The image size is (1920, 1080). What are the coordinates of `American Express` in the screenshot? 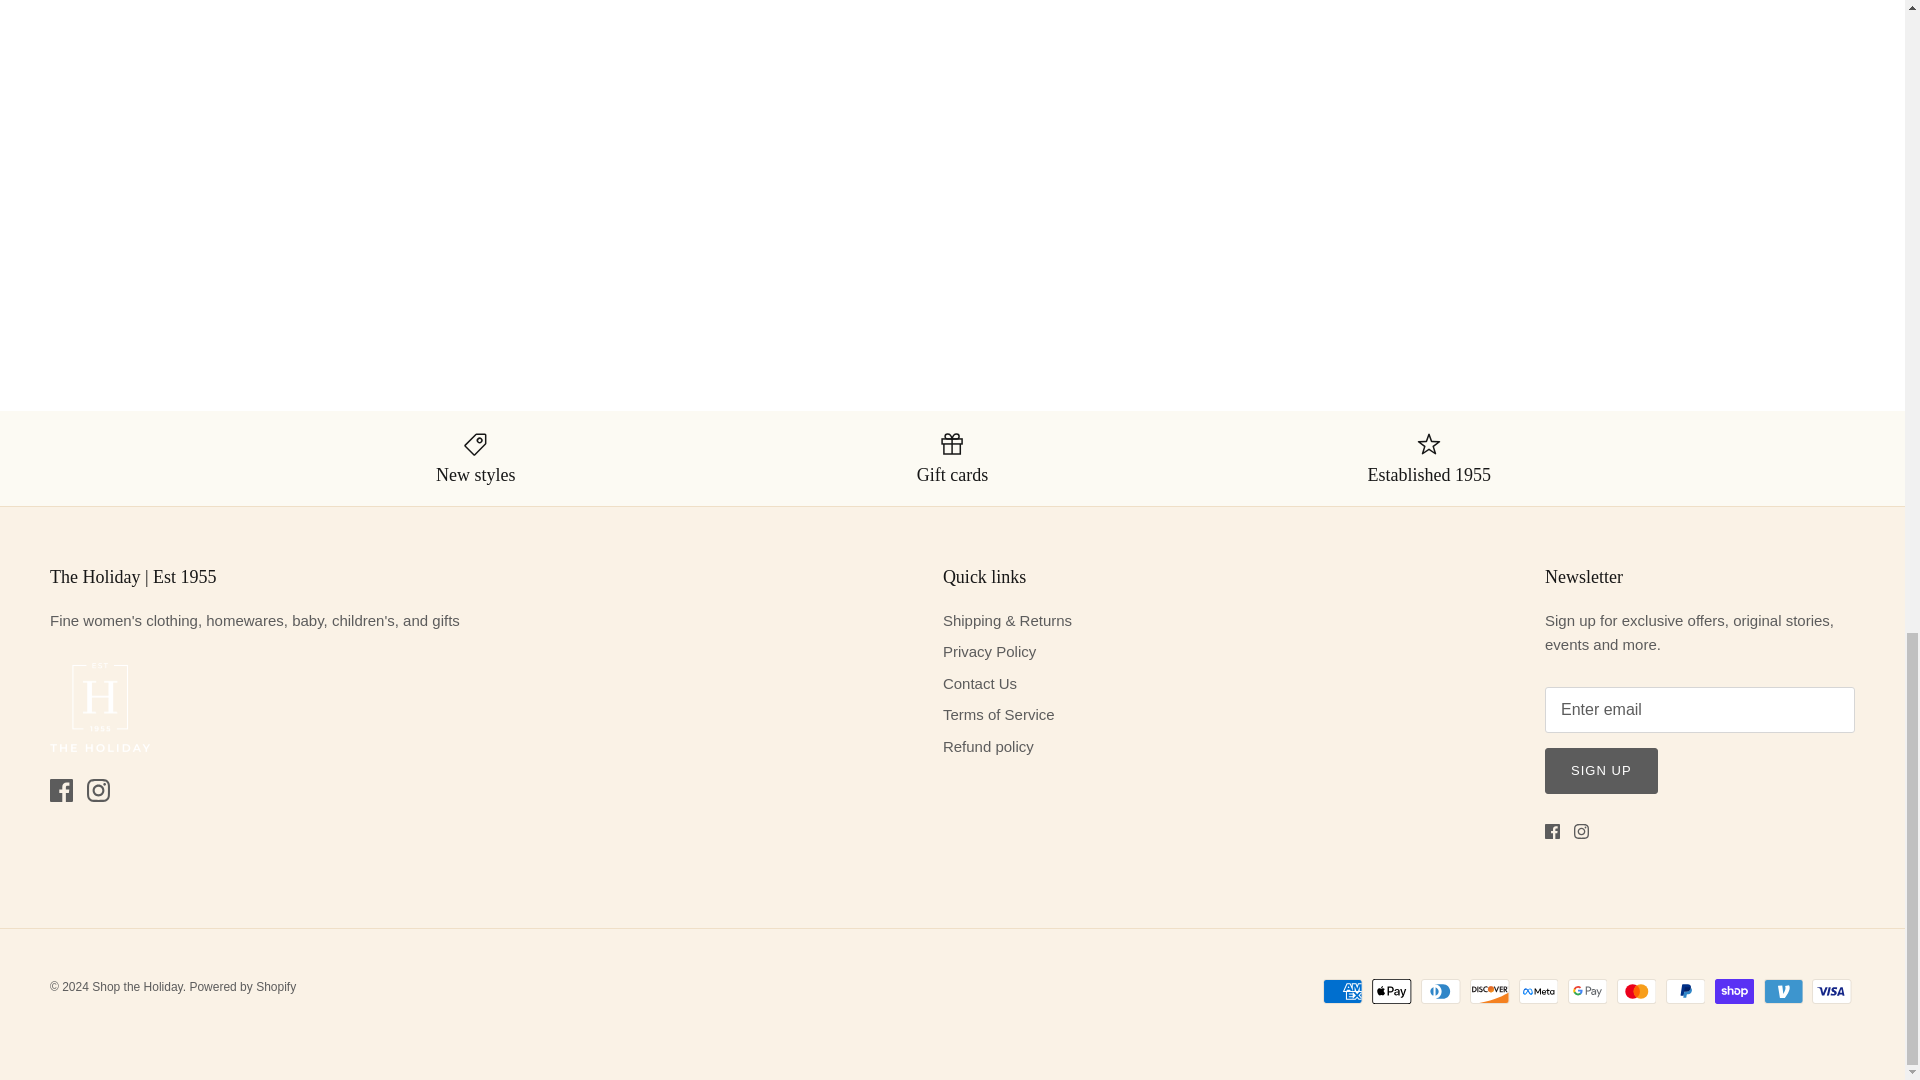 It's located at (1342, 991).